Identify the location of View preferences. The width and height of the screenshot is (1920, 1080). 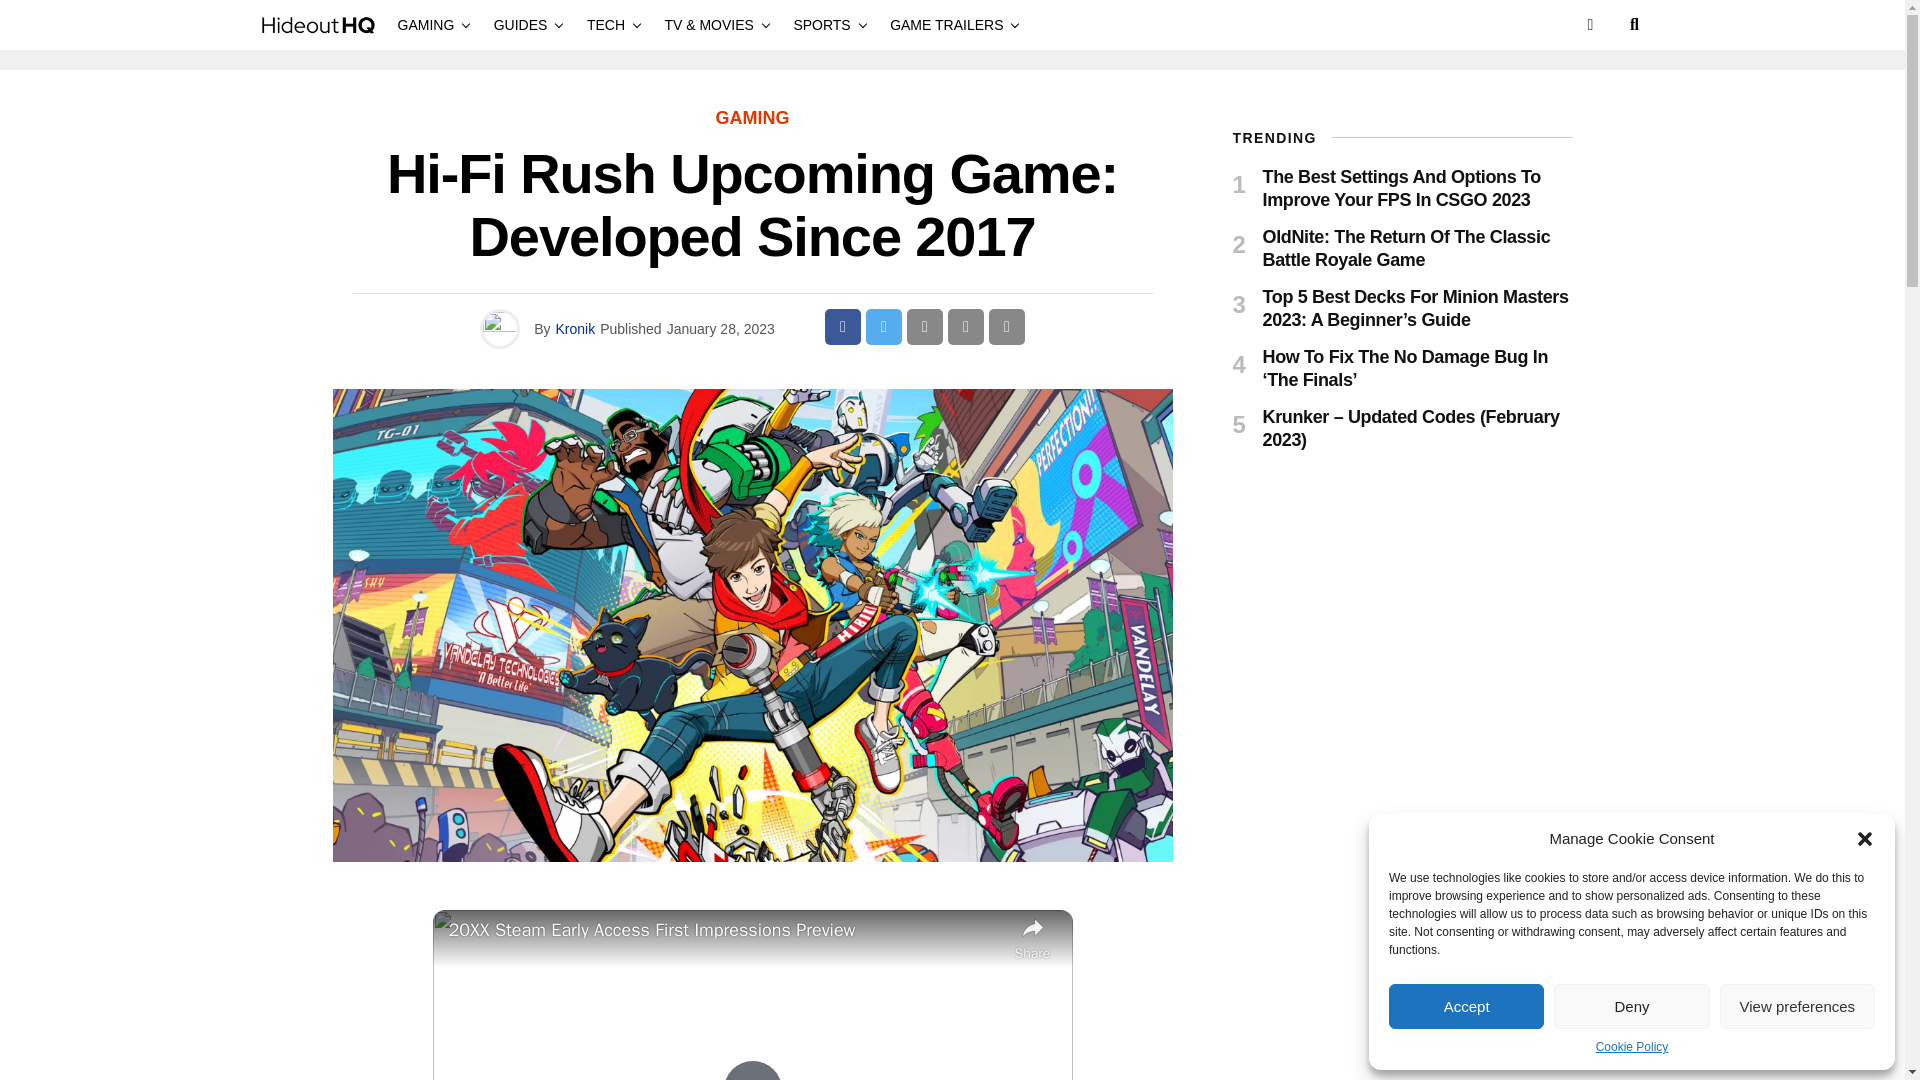
(1798, 1006).